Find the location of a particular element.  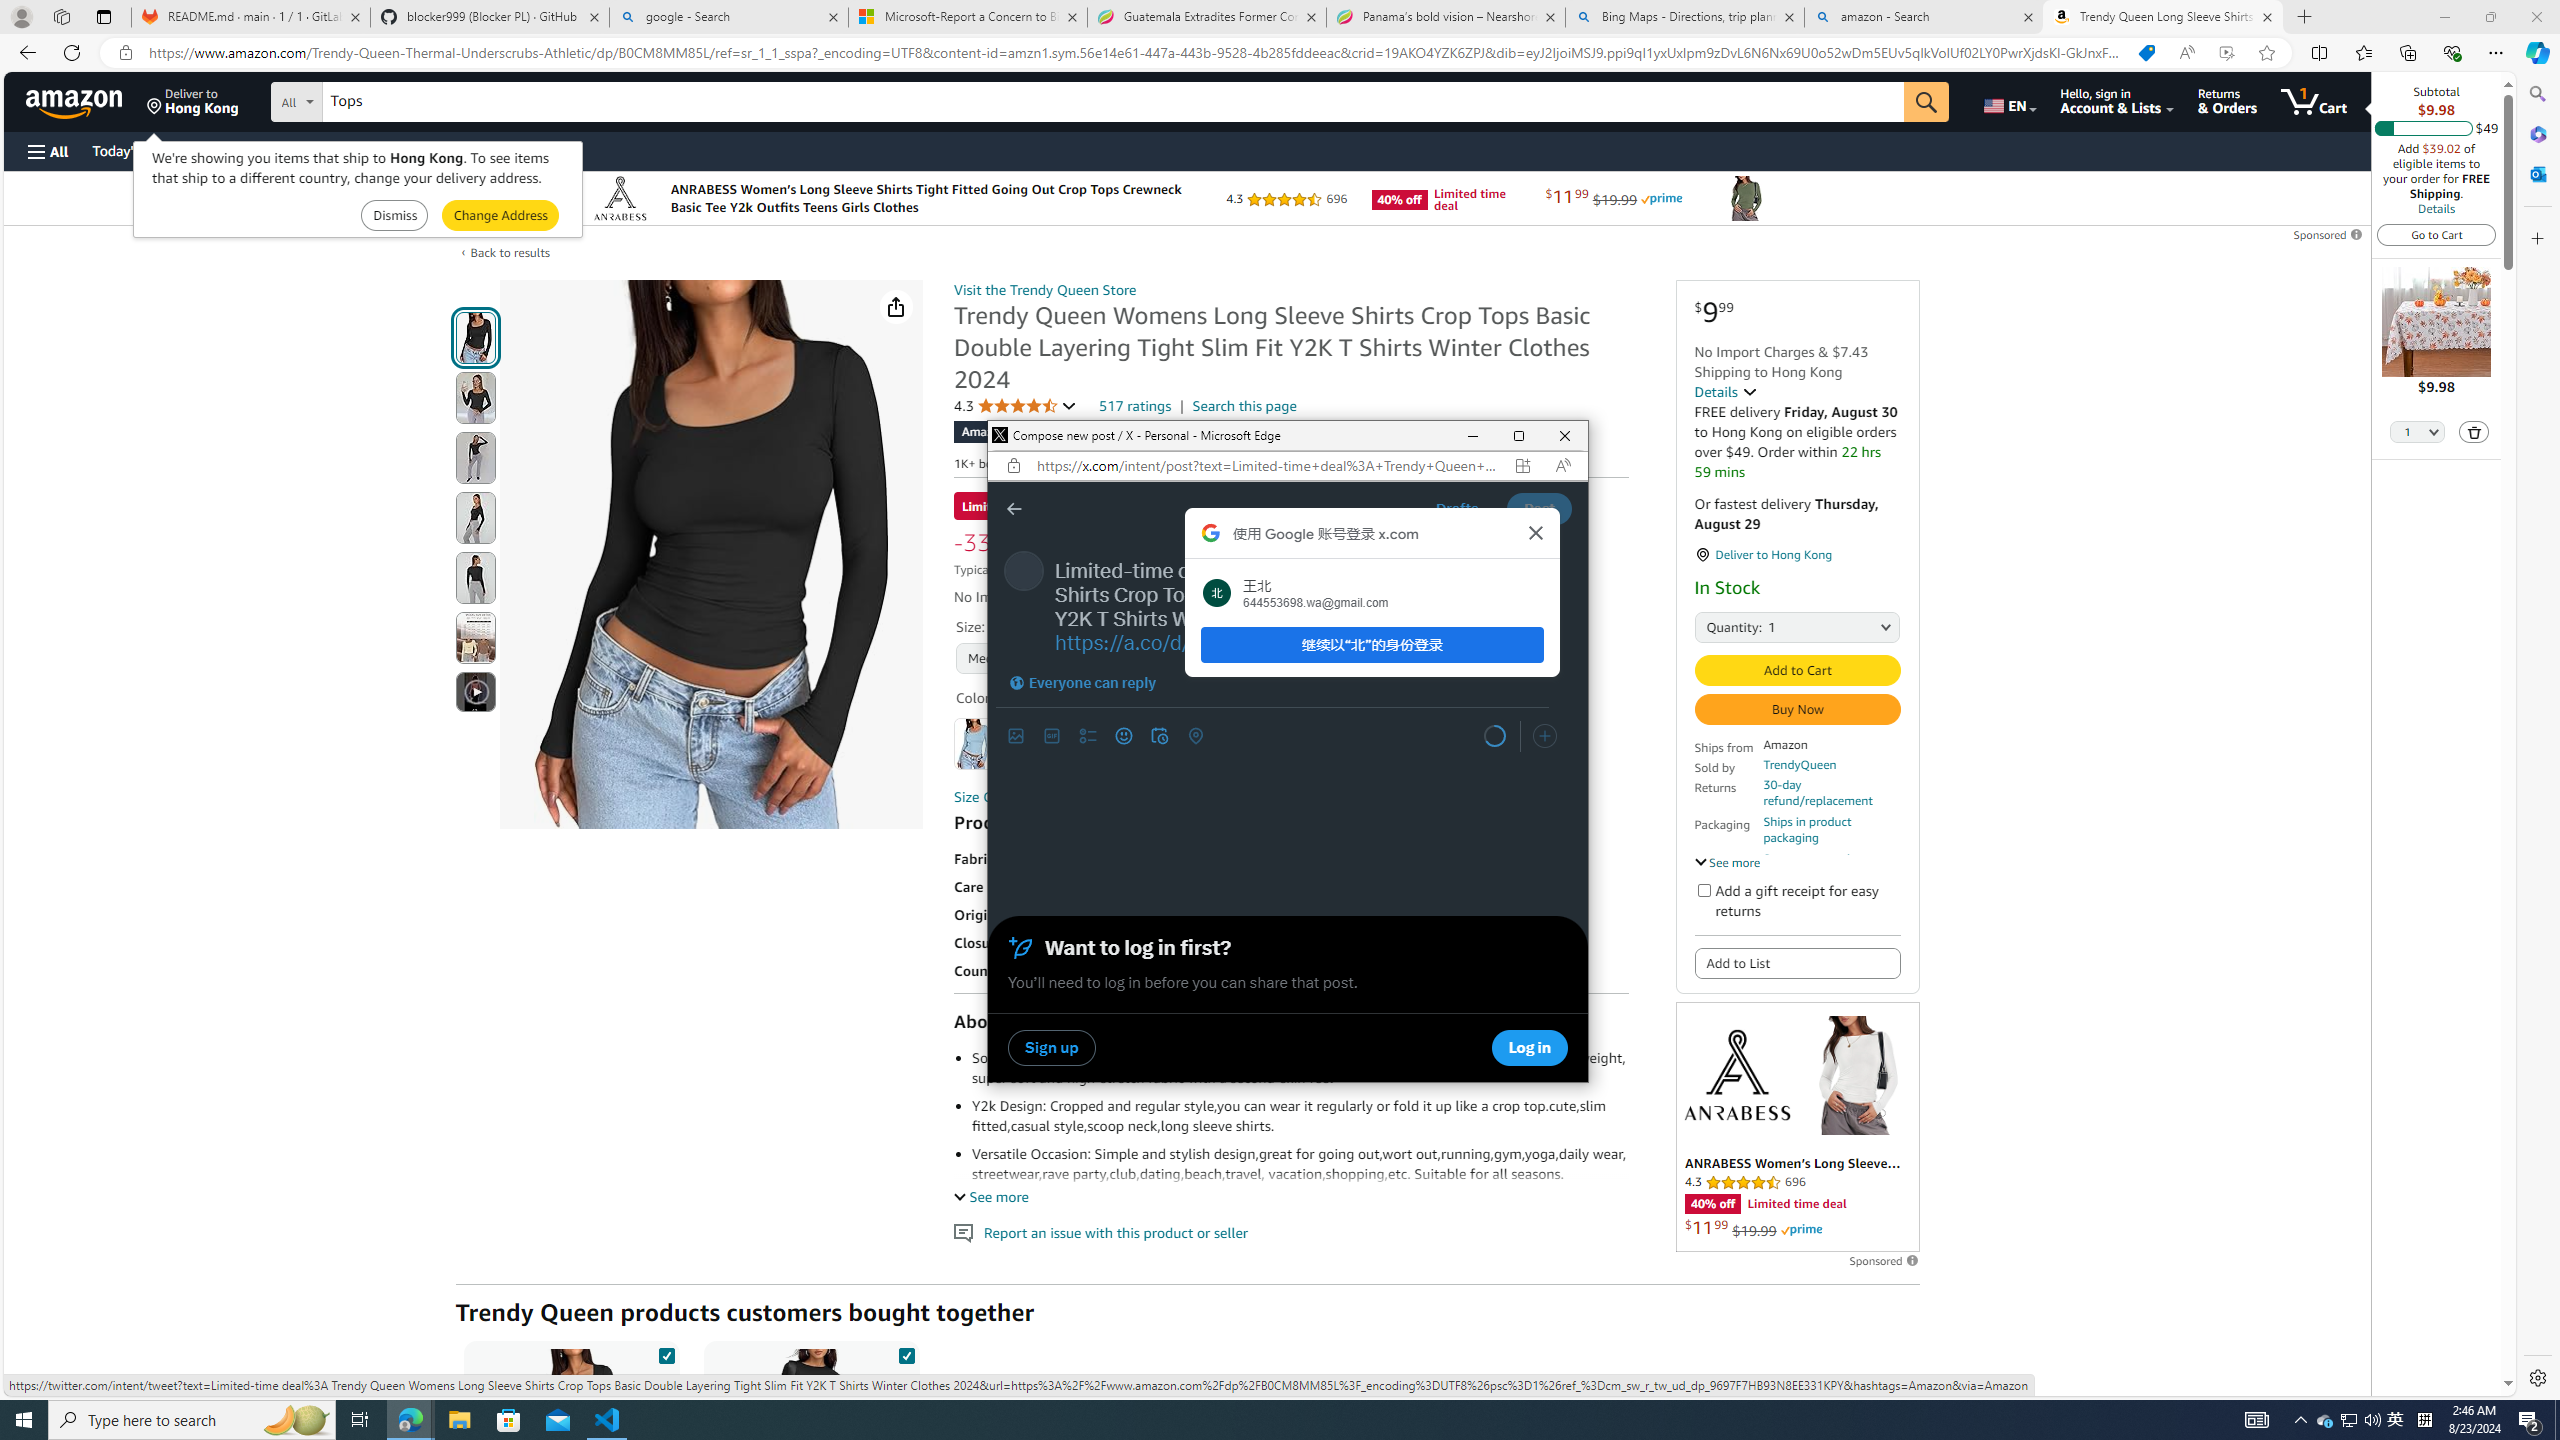

Add to List is located at coordinates (1796, 962).